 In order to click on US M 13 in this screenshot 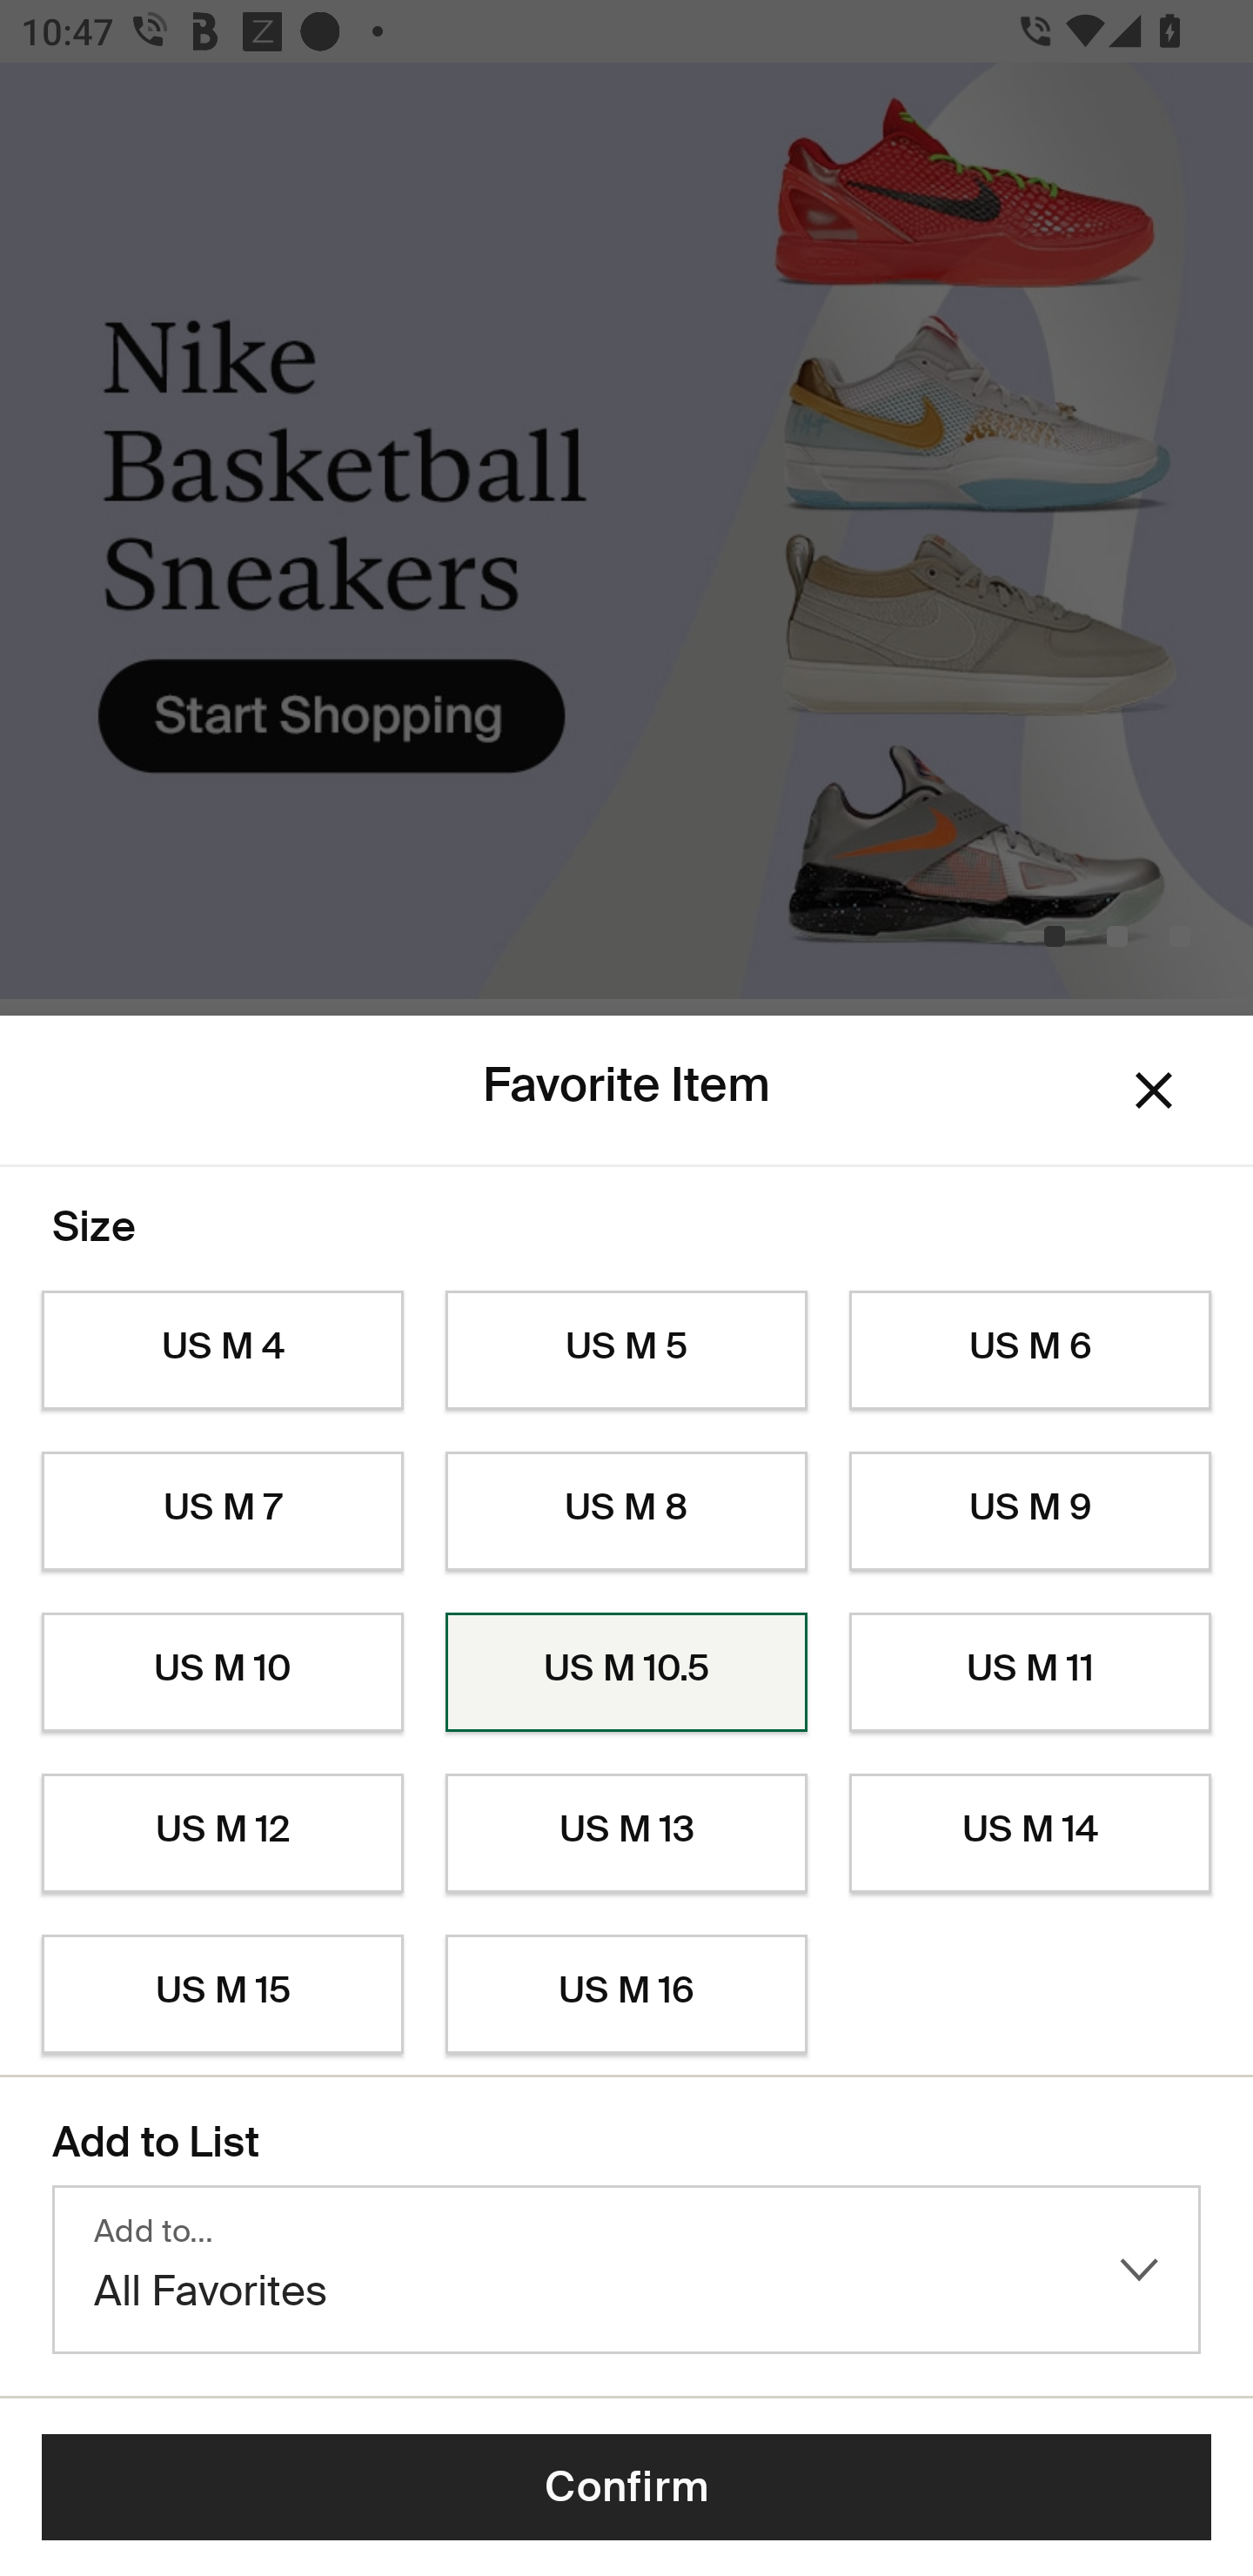, I will do `click(626, 1834)`.